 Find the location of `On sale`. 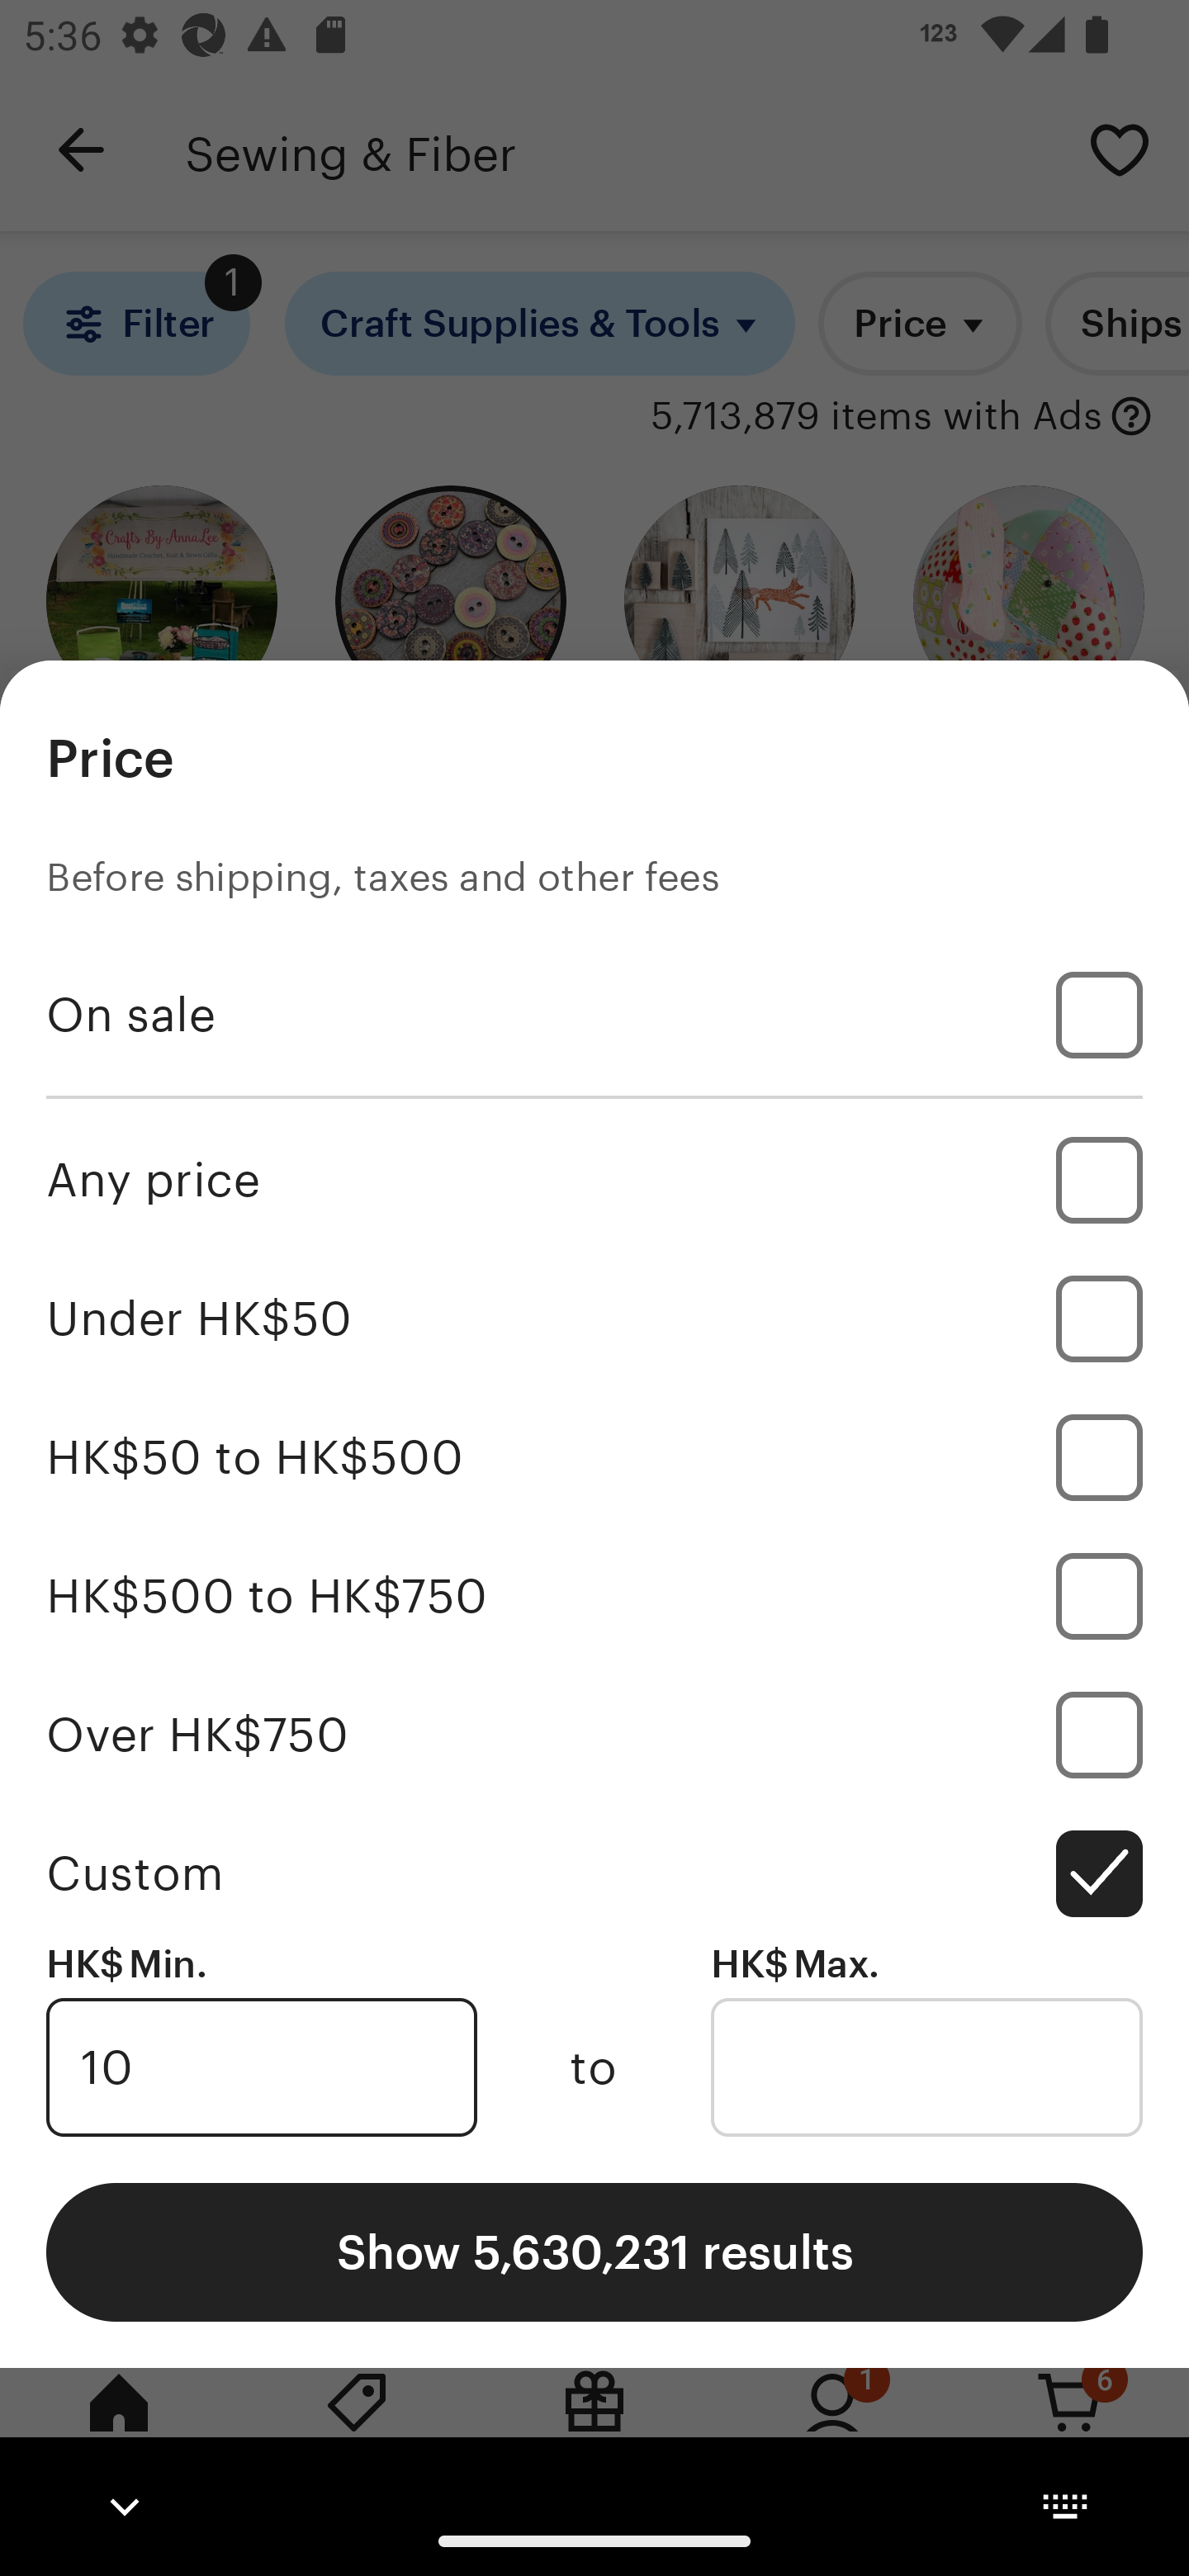

On sale is located at coordinates (594, 1015).